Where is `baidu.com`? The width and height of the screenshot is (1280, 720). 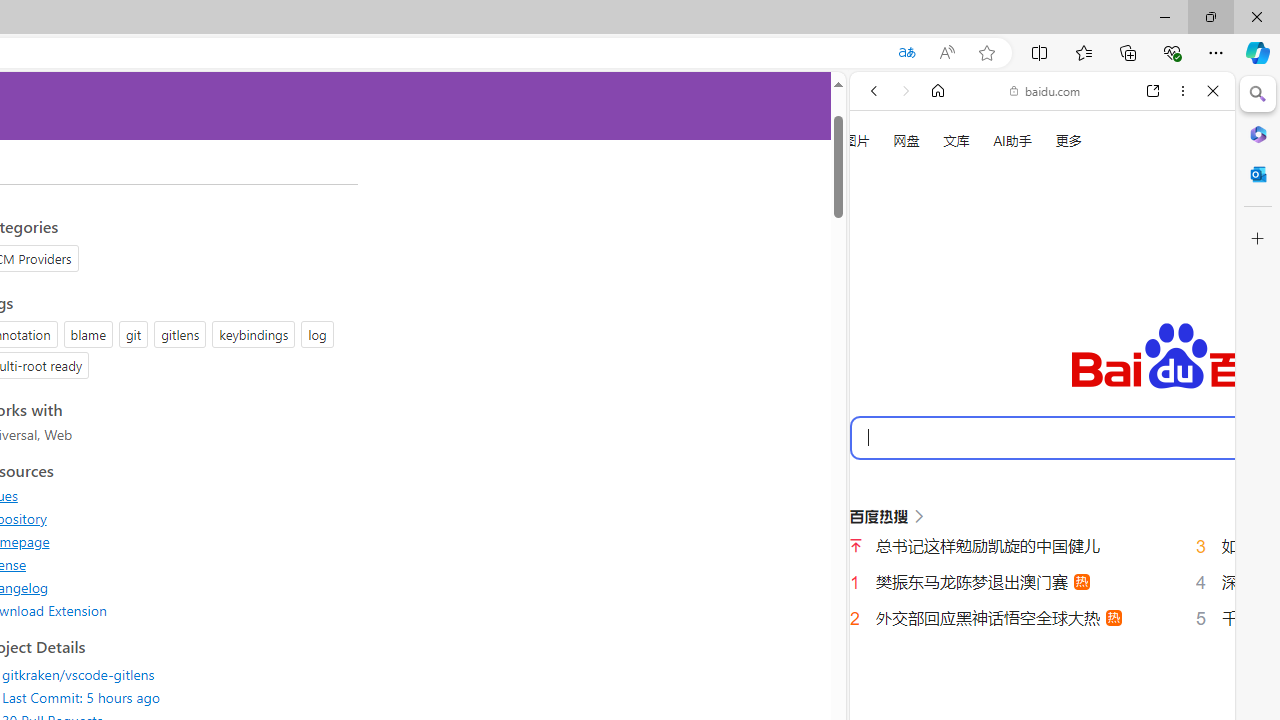
baidu.com is located at coordinates (1045, 90).